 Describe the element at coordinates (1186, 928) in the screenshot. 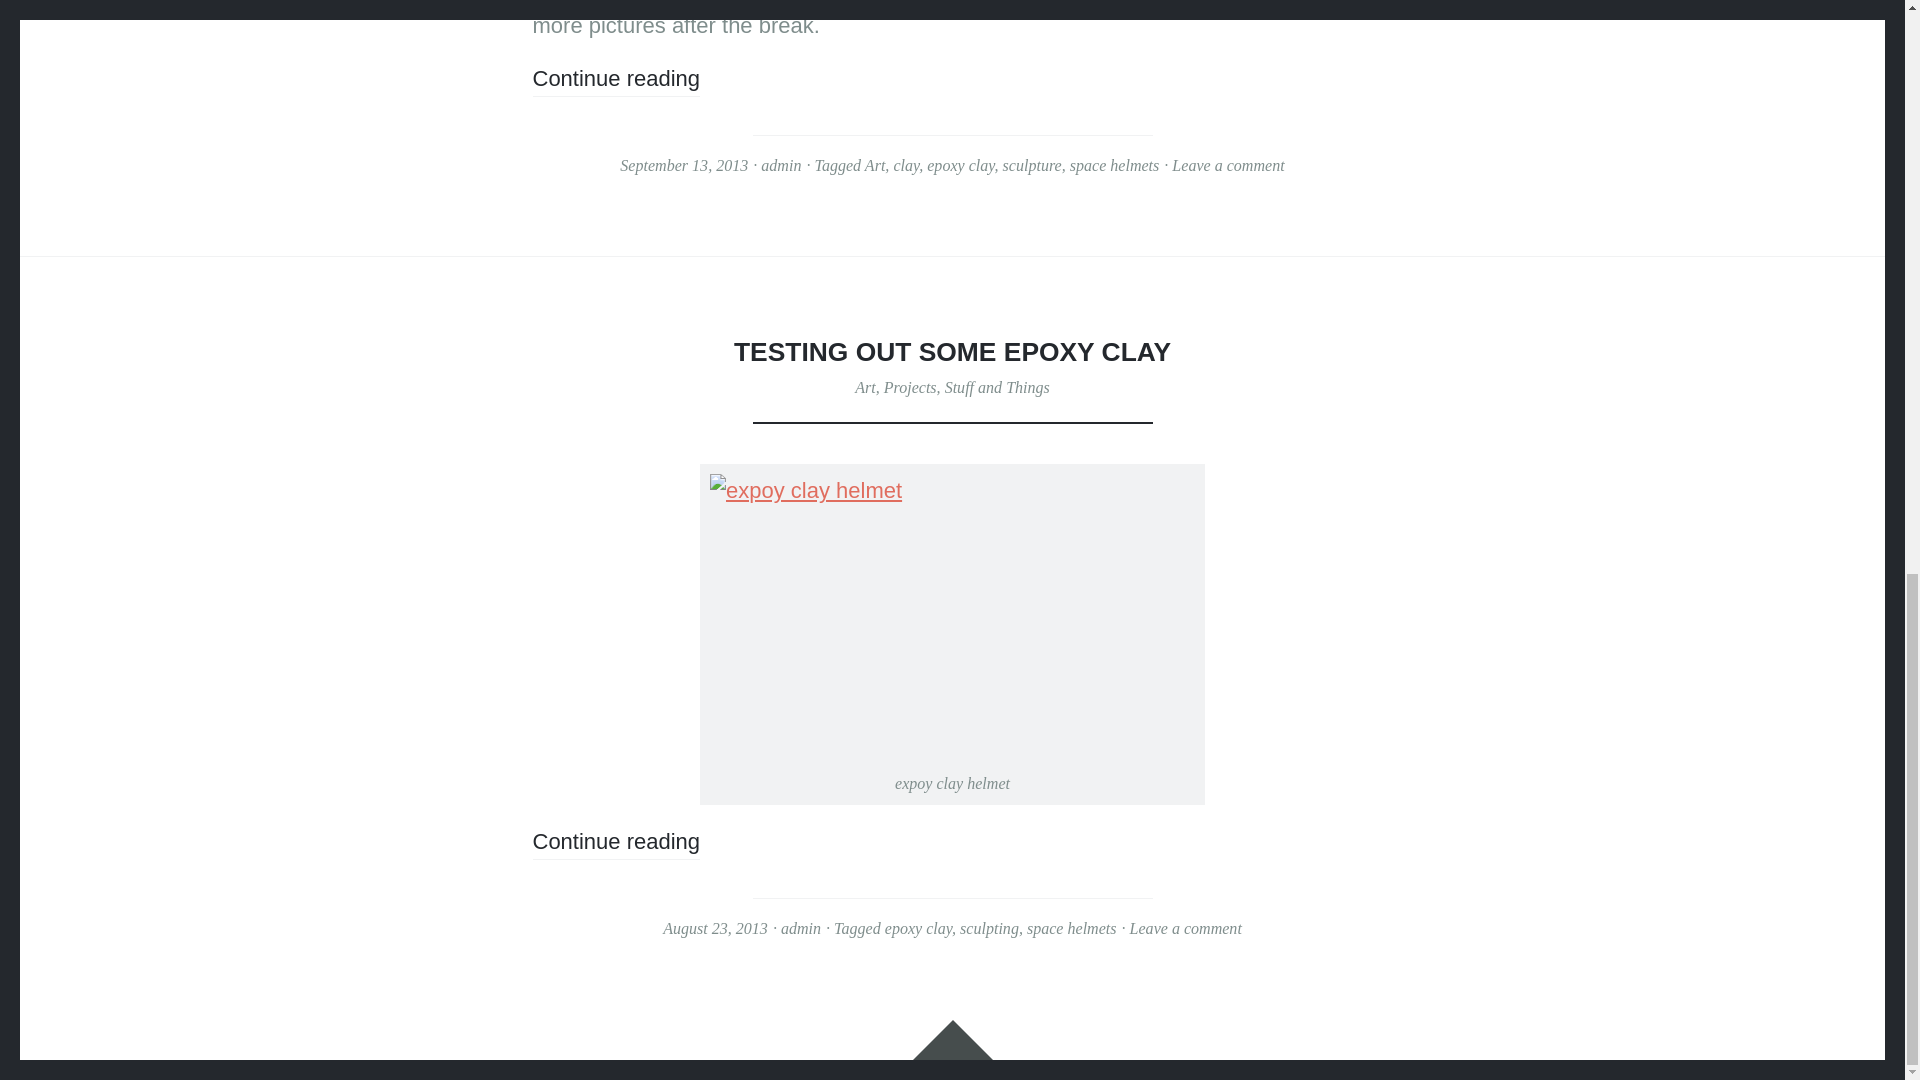

I see `Leave a comment` at that location.